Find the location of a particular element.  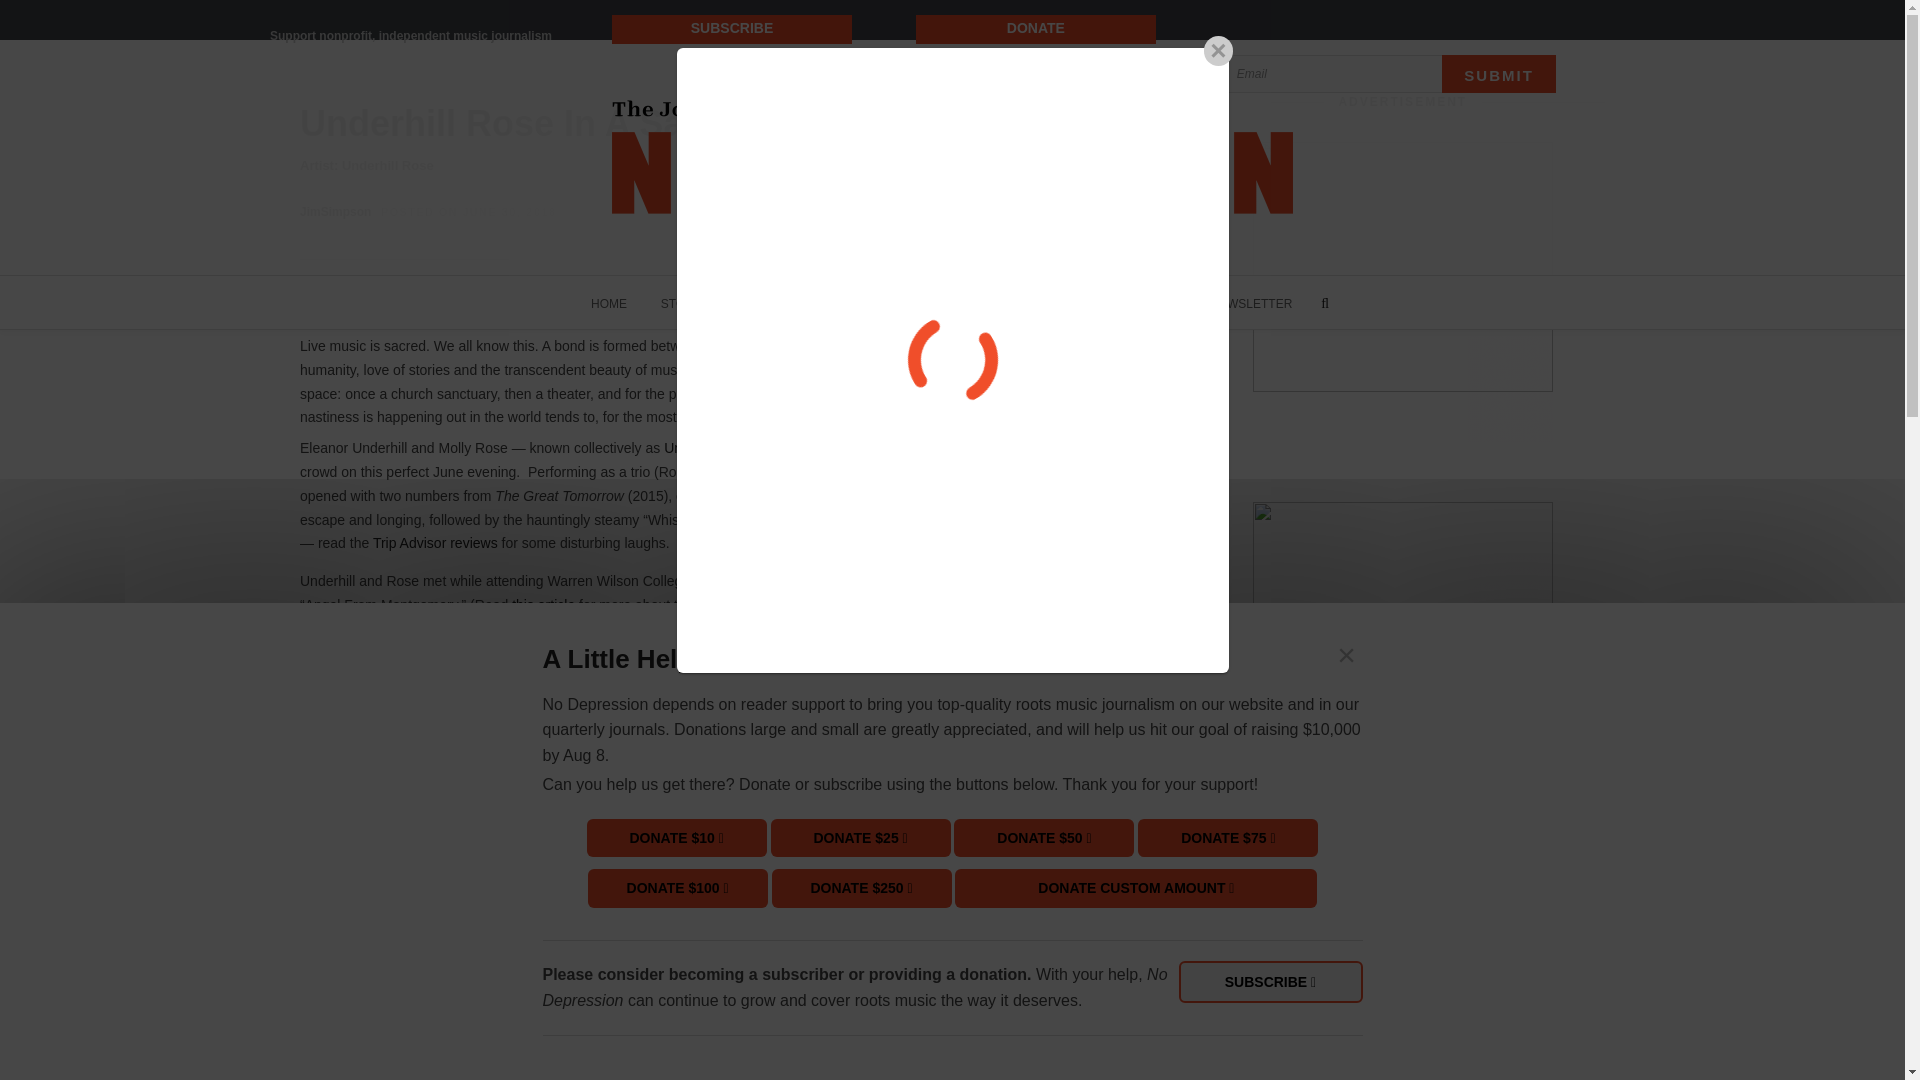

NEWSLETTER is located at coordinates (1250, 302).